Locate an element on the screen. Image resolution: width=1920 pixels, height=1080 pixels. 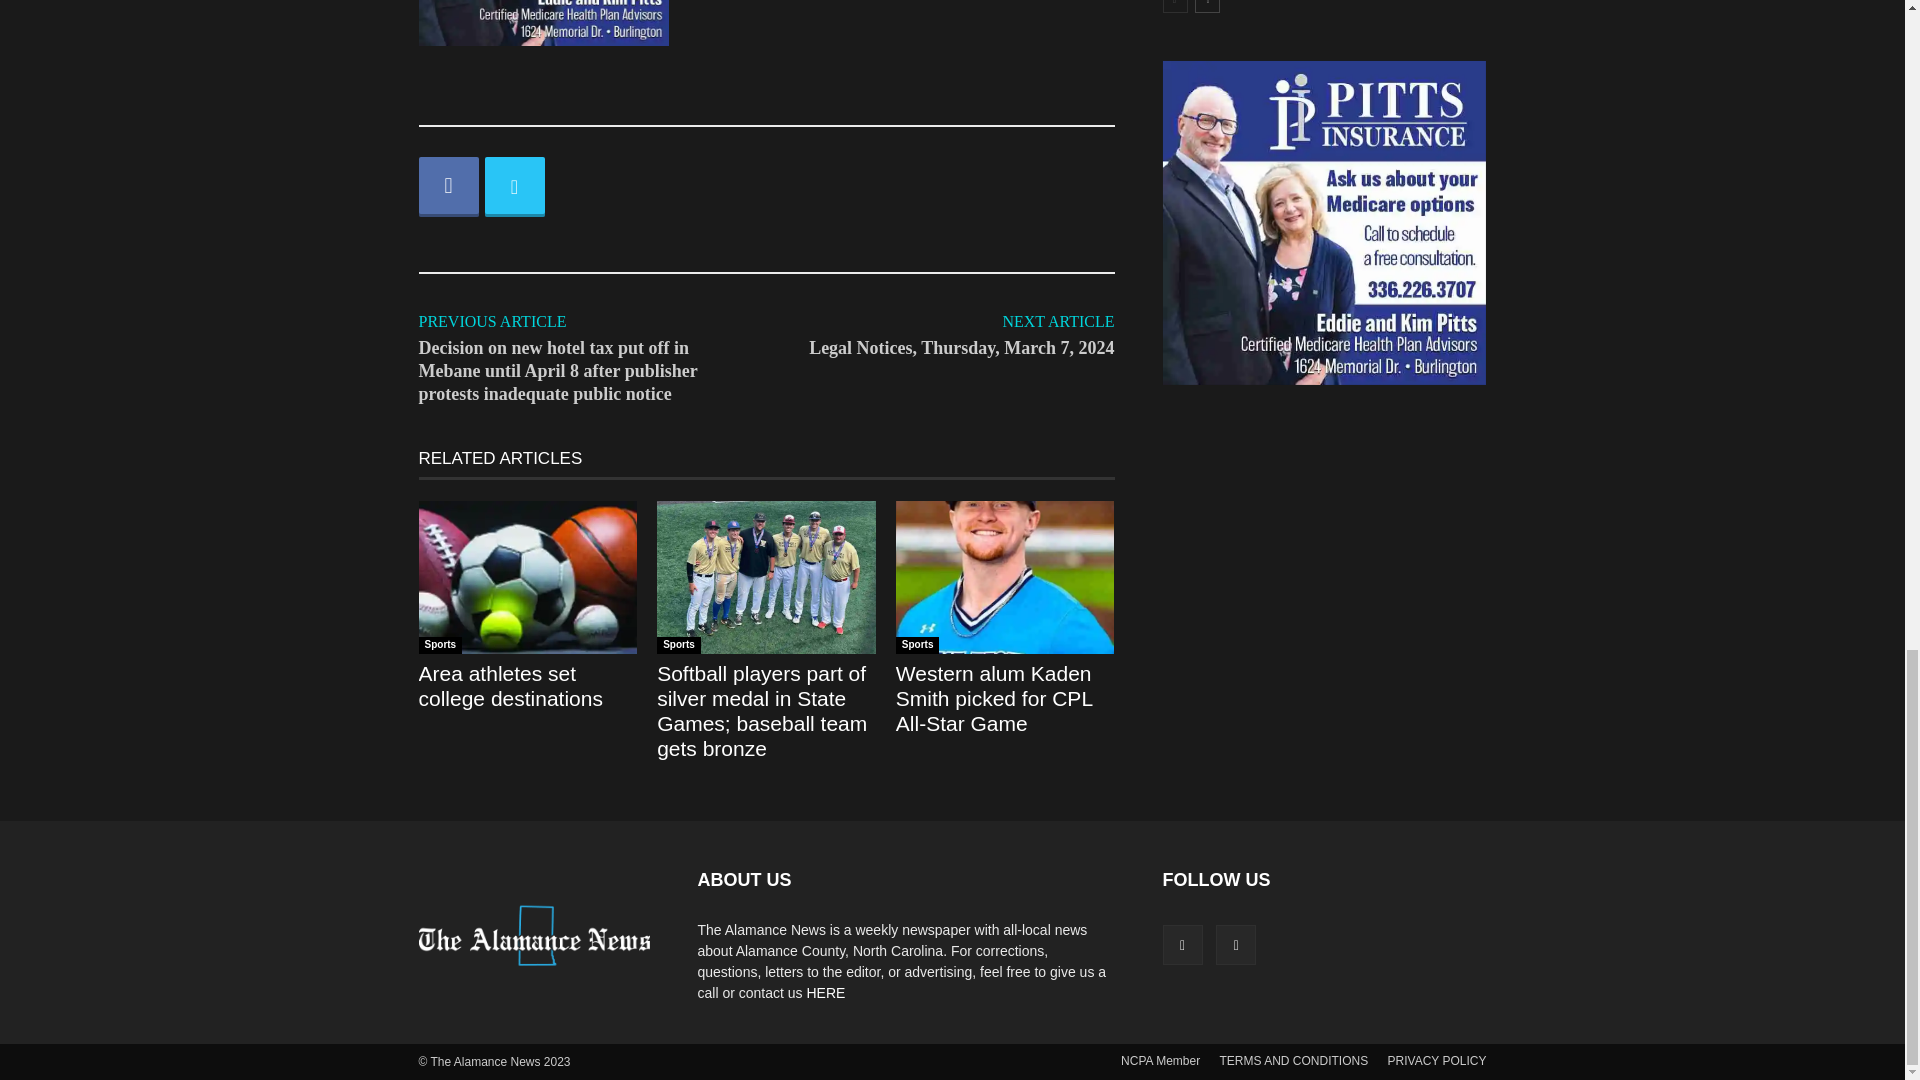
Facebook is located at coordinates (448, 186).